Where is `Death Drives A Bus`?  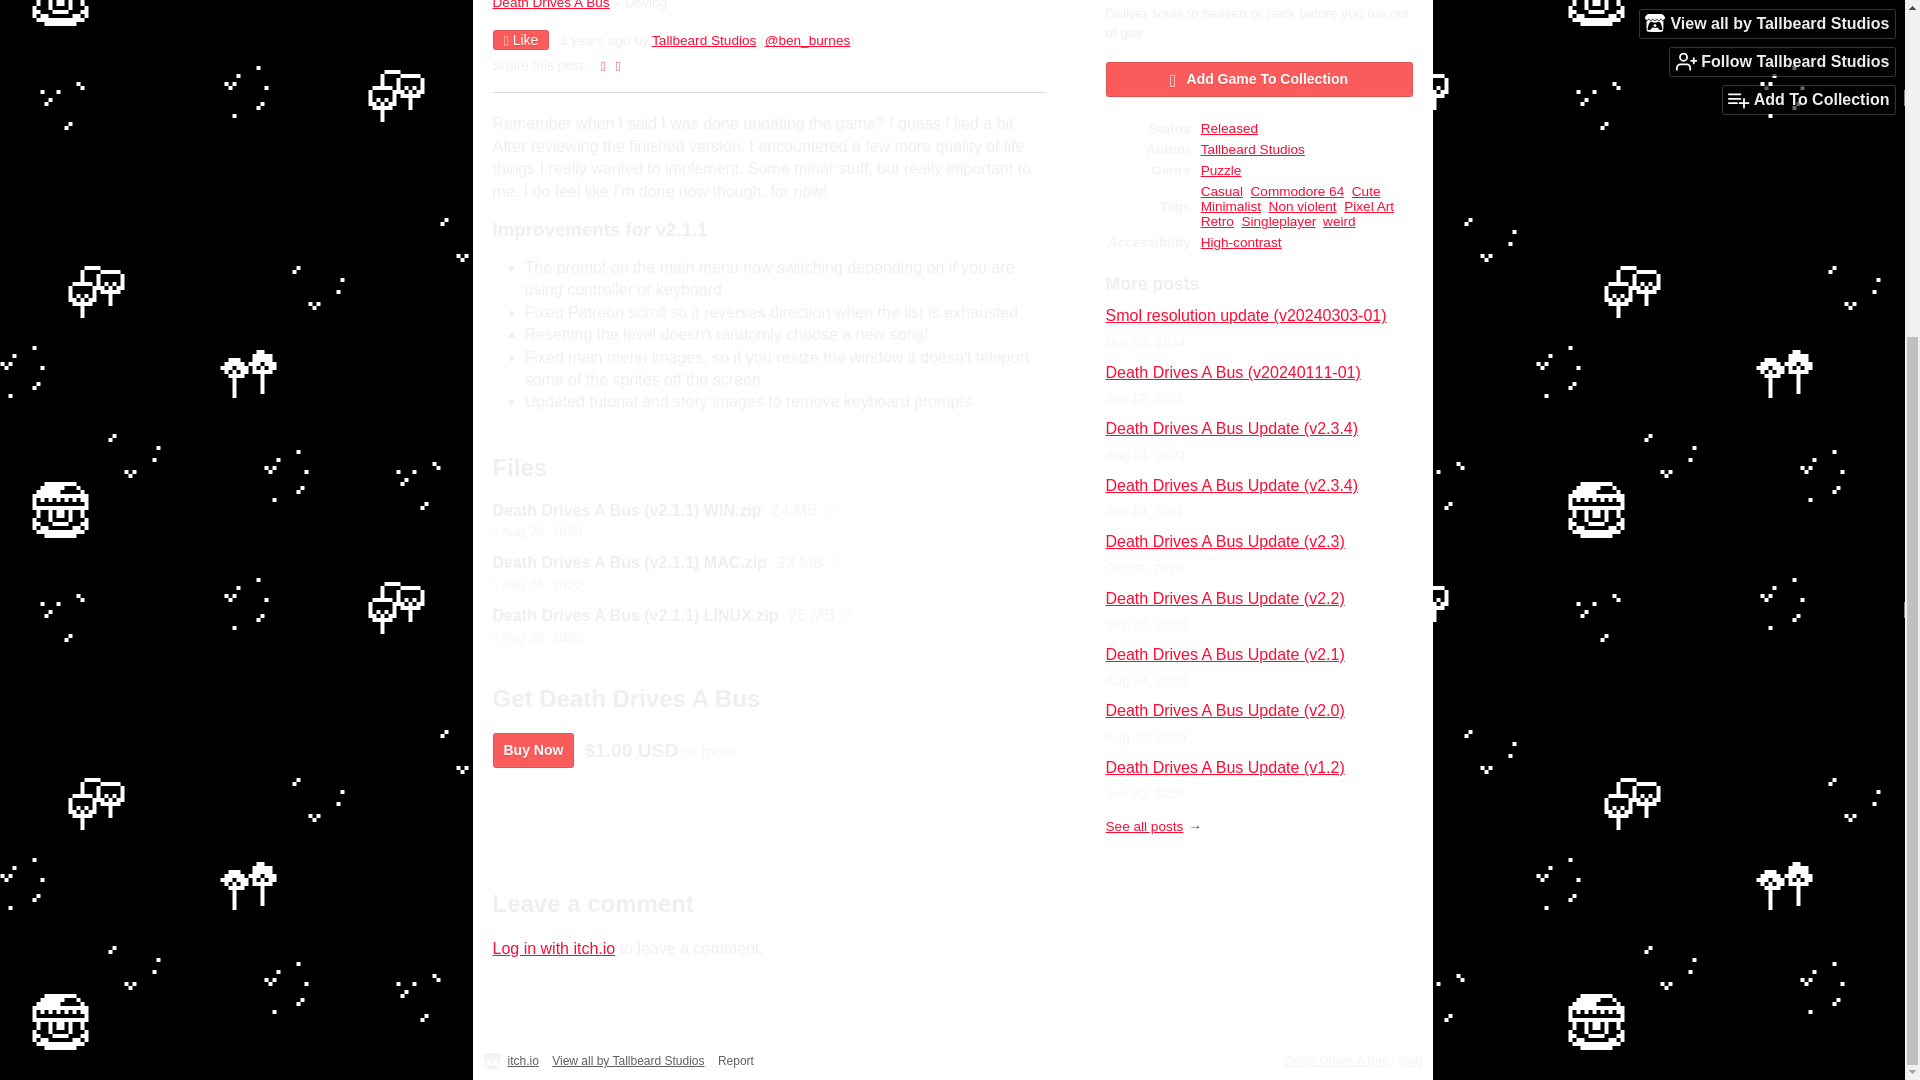
Death Drives A Bus is located at coordinates (550, 4).